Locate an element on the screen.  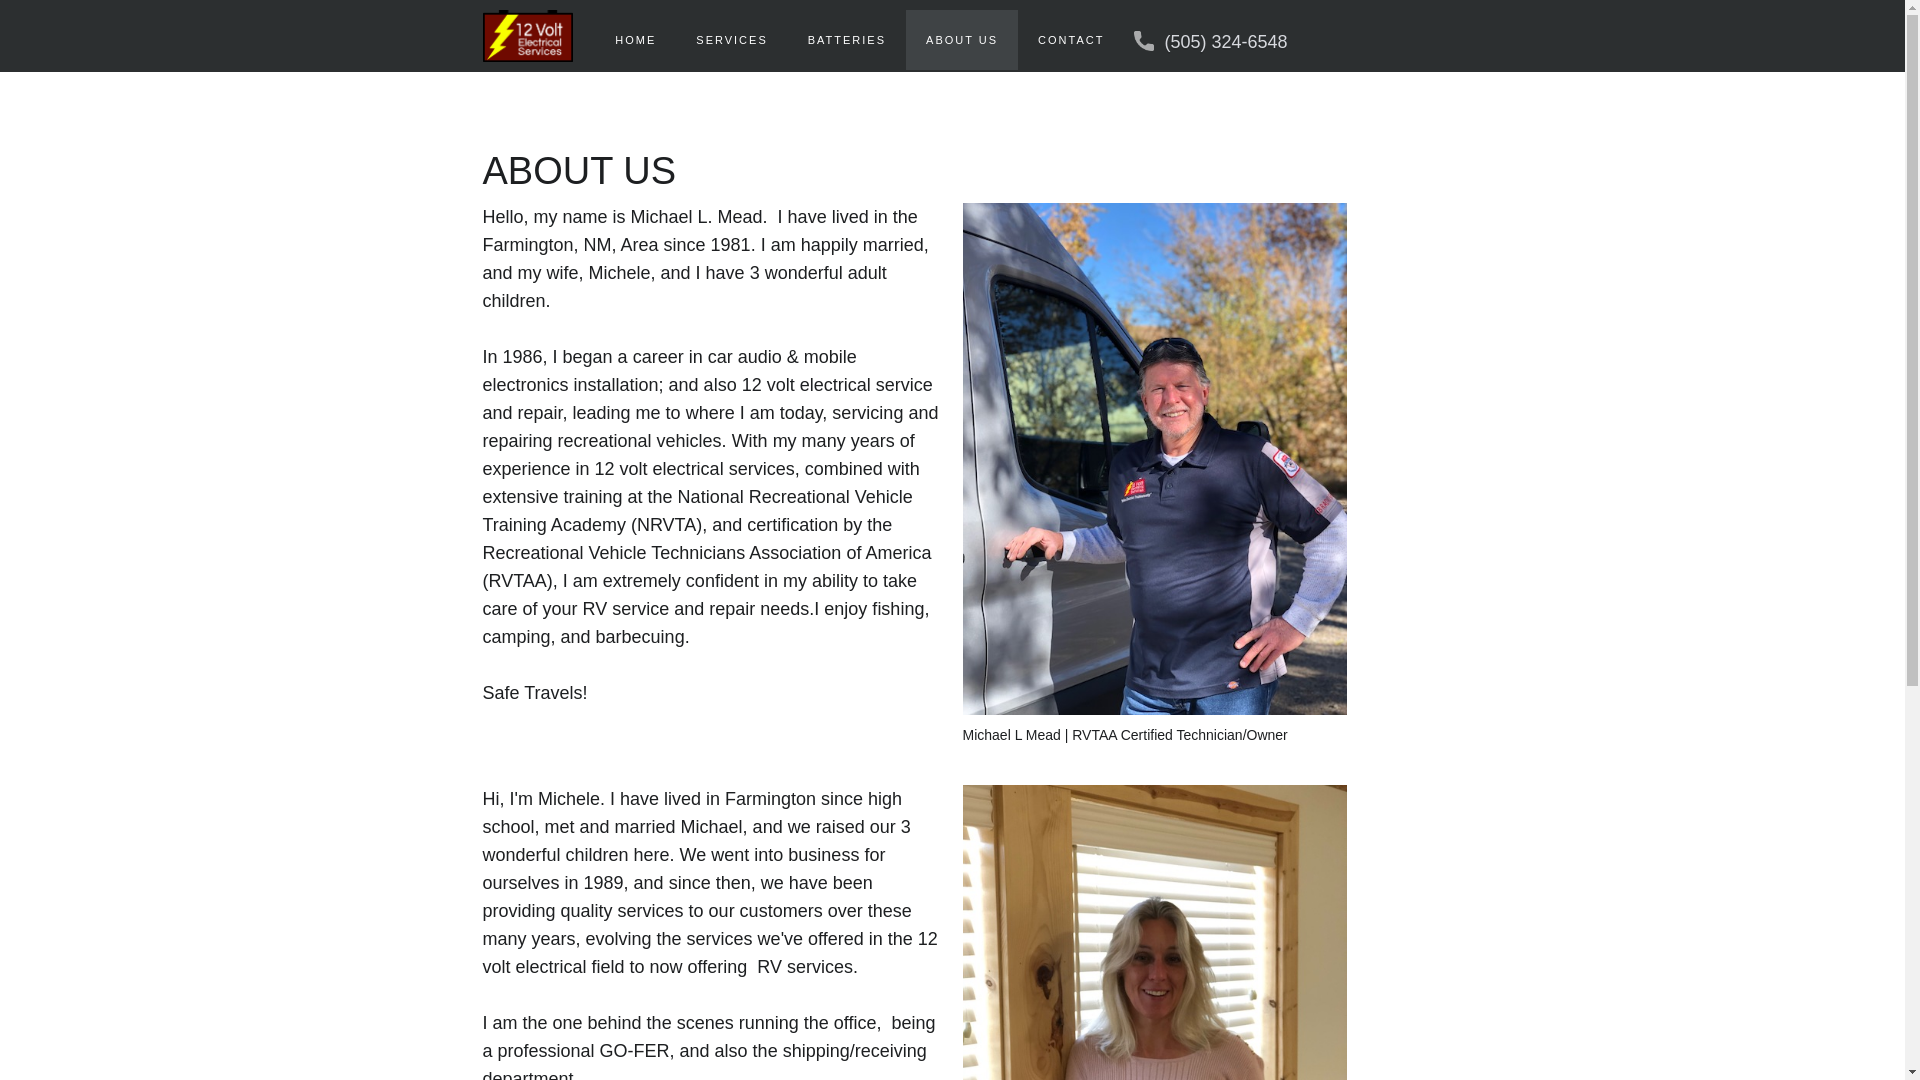
HOME is located at coordinates (636, 40).